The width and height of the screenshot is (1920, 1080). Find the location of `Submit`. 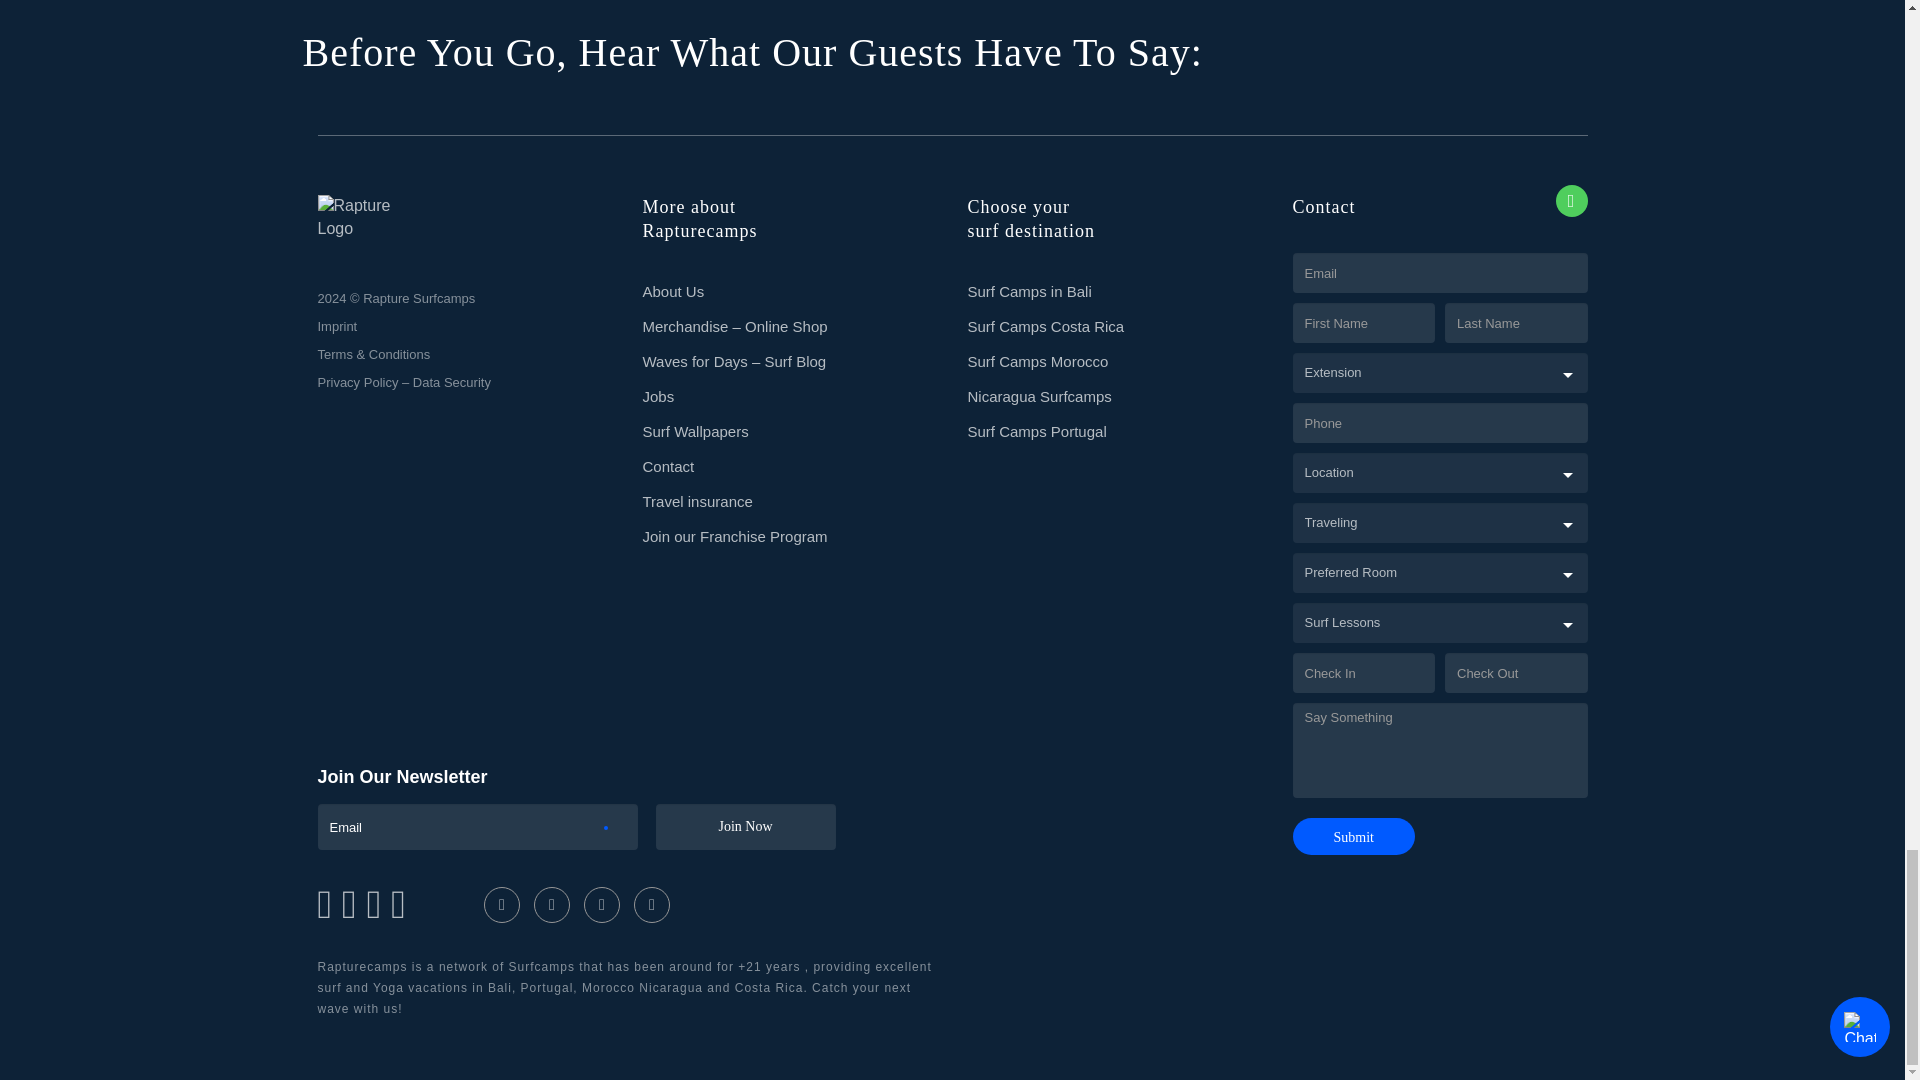

Submit is located at coordinates (1352, 836).